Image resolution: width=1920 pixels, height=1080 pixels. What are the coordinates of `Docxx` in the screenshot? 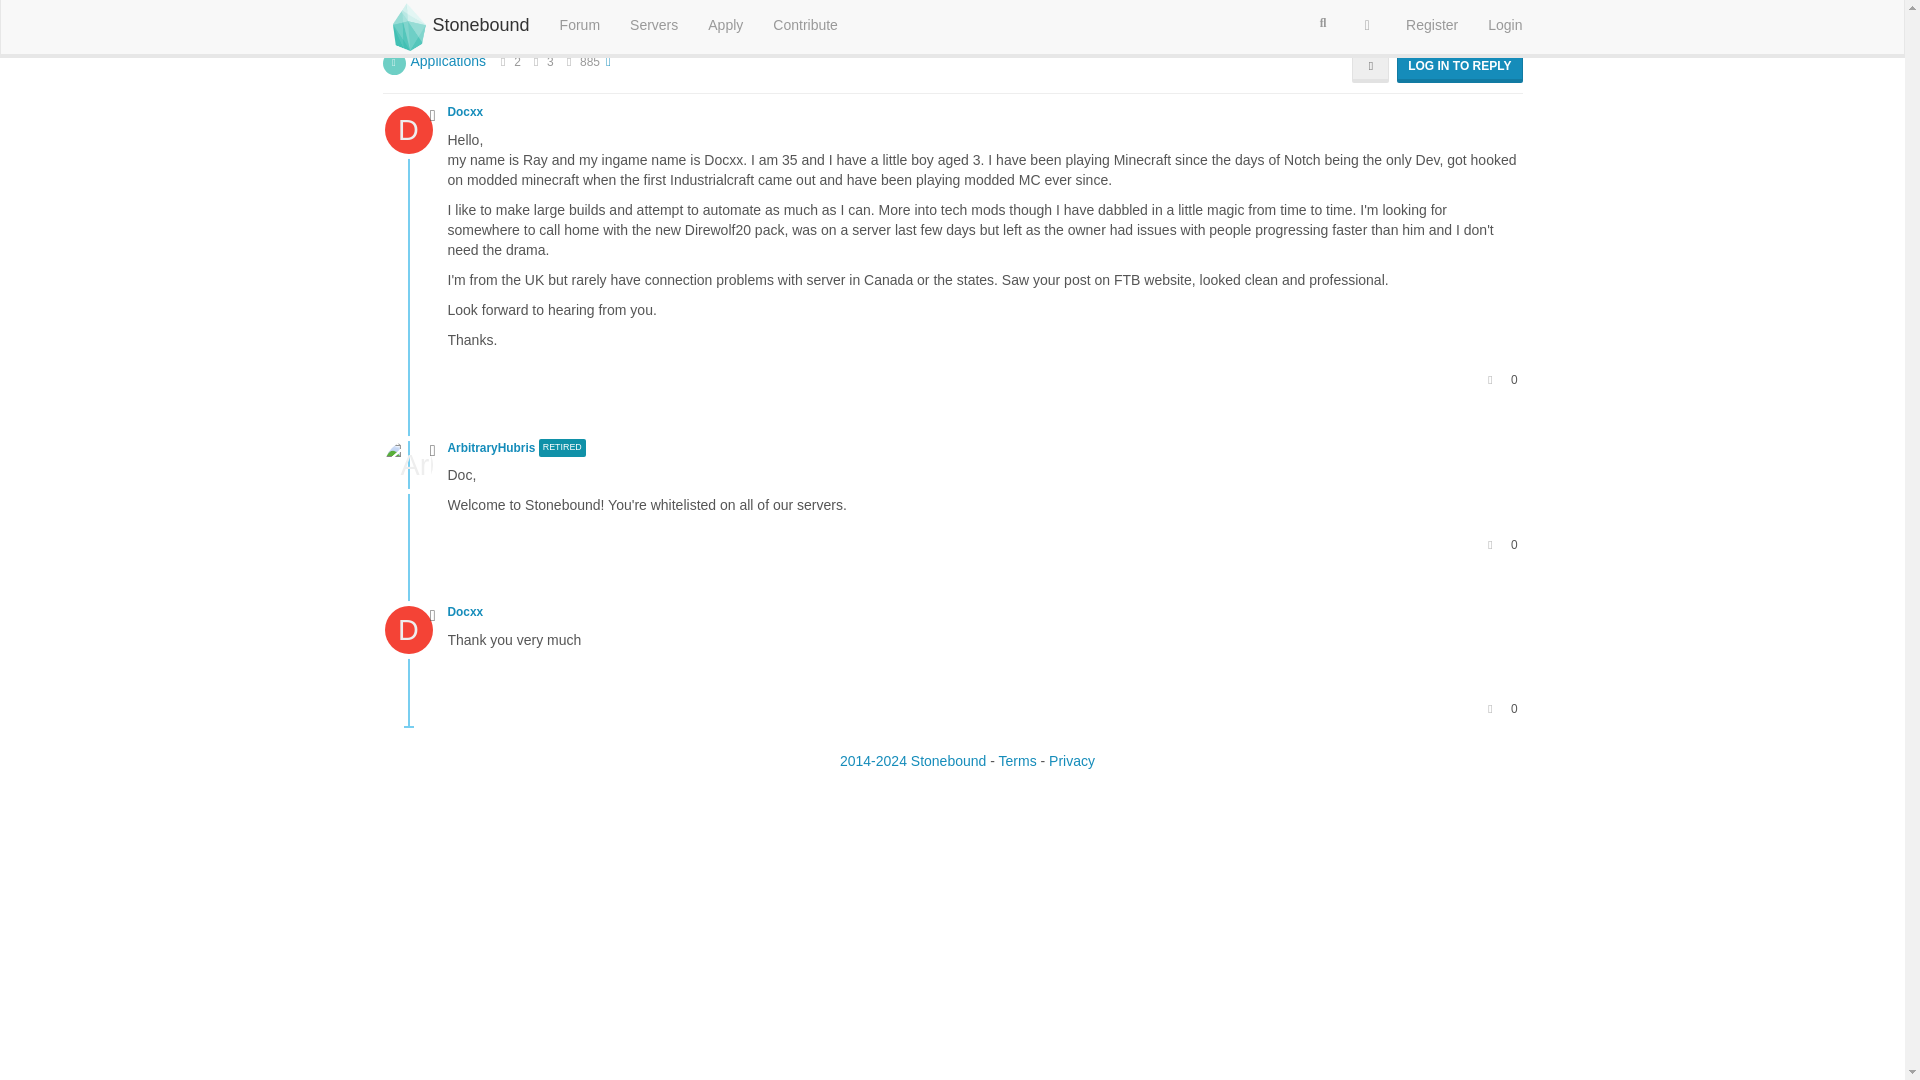 It's located at (467, 111).